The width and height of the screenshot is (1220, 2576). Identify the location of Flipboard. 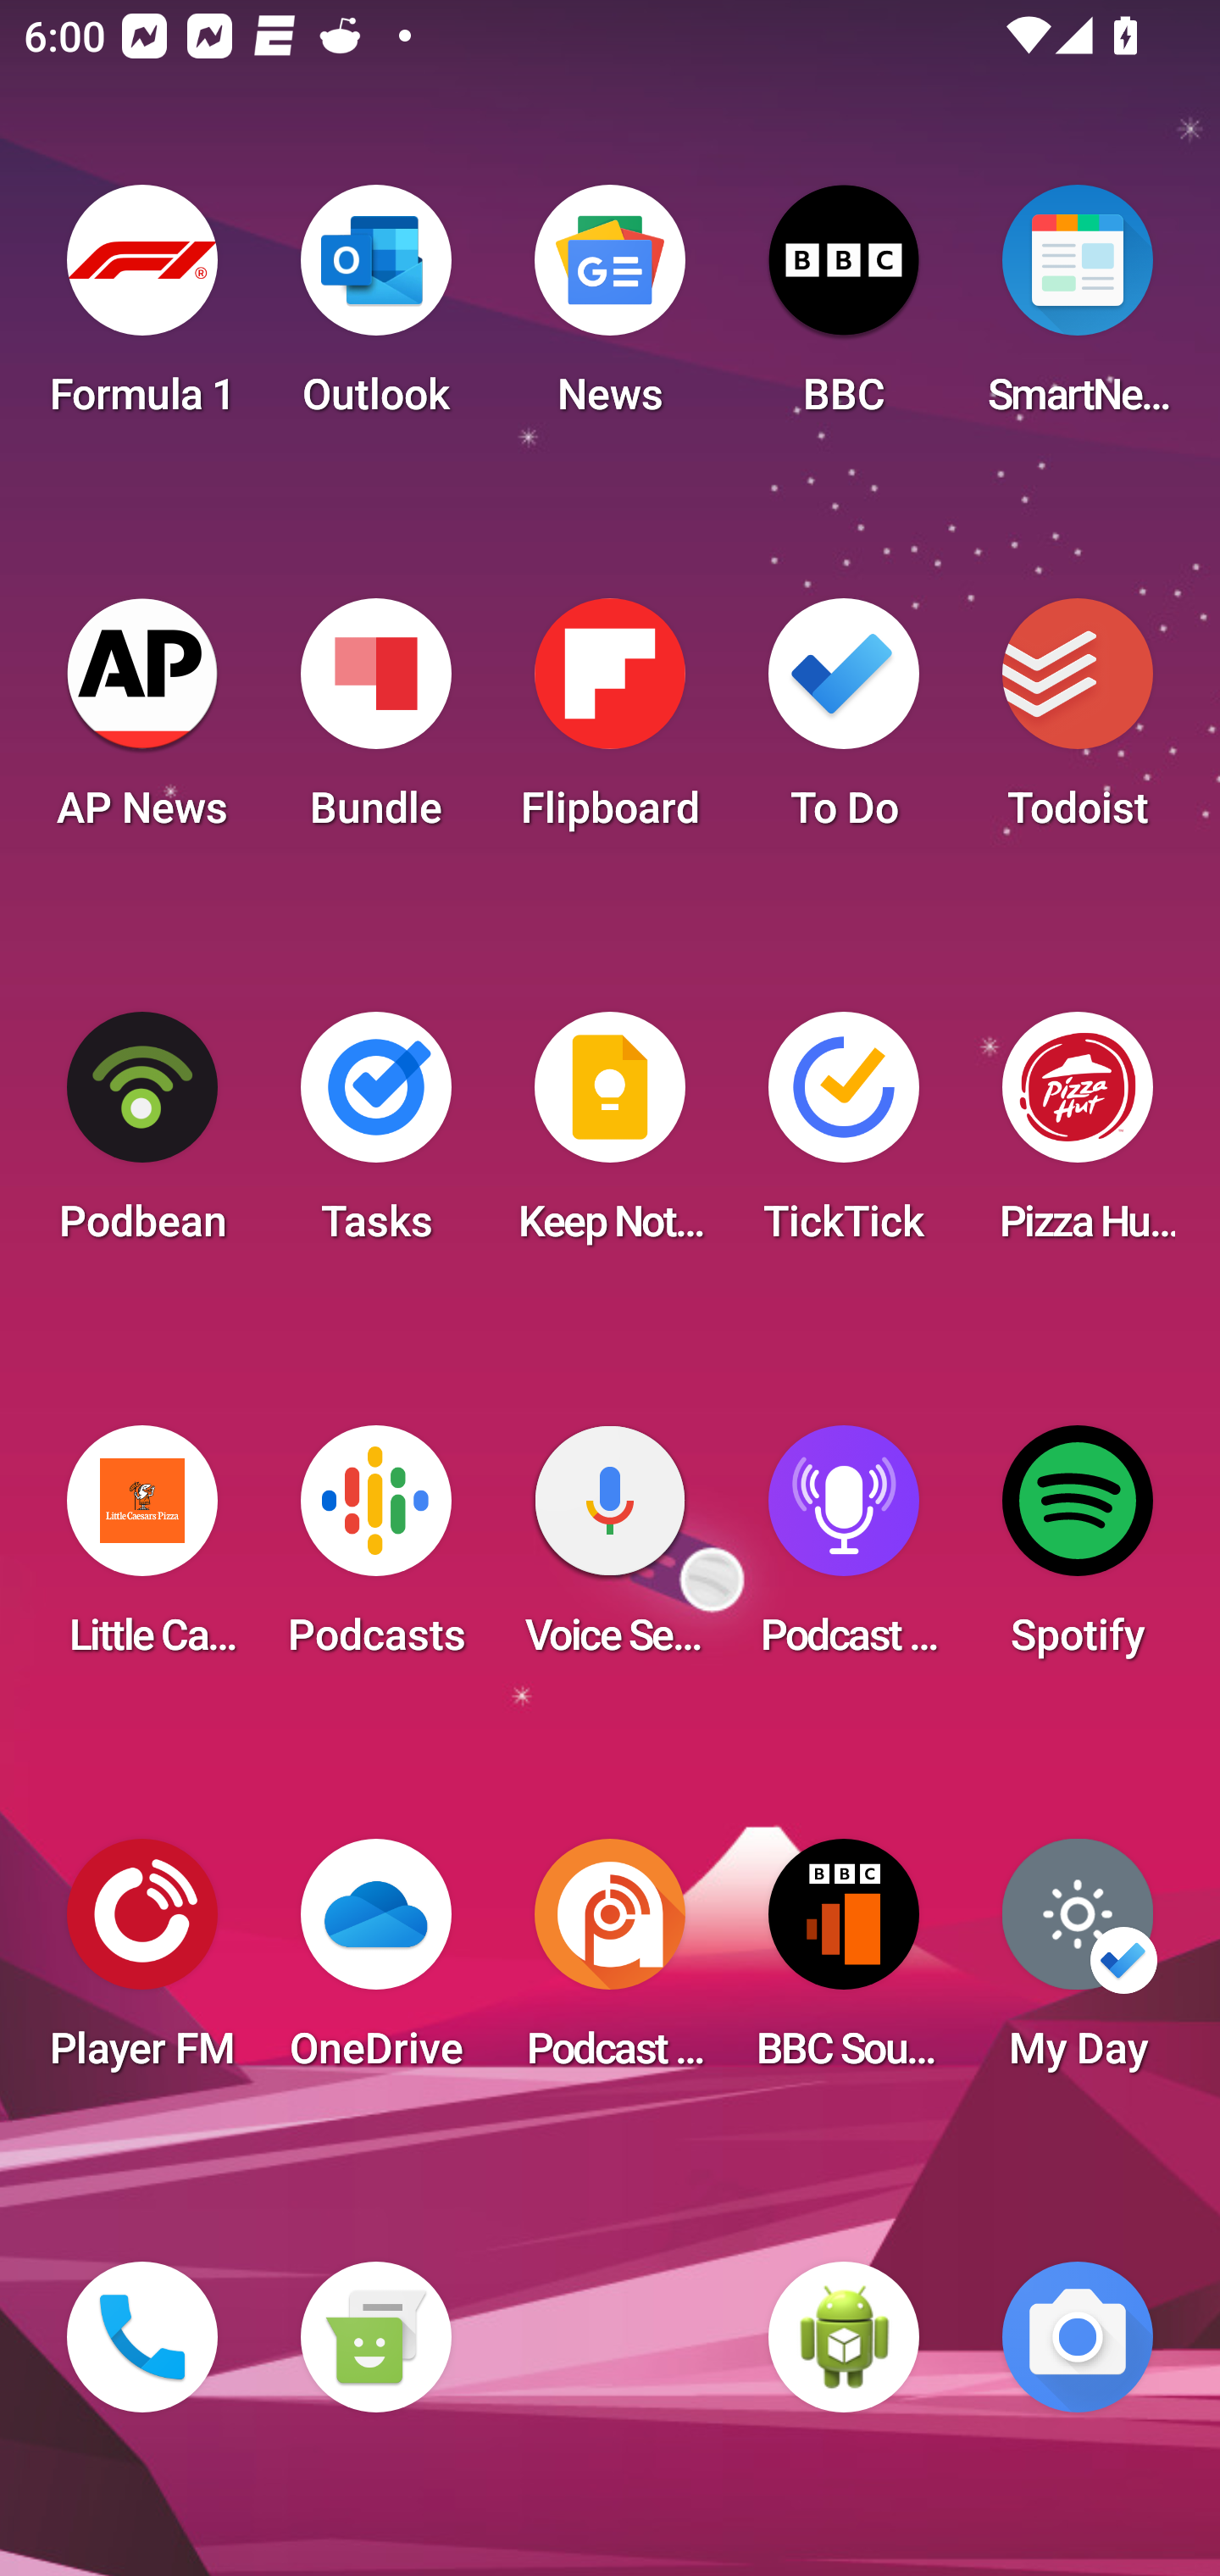
(610, 724).